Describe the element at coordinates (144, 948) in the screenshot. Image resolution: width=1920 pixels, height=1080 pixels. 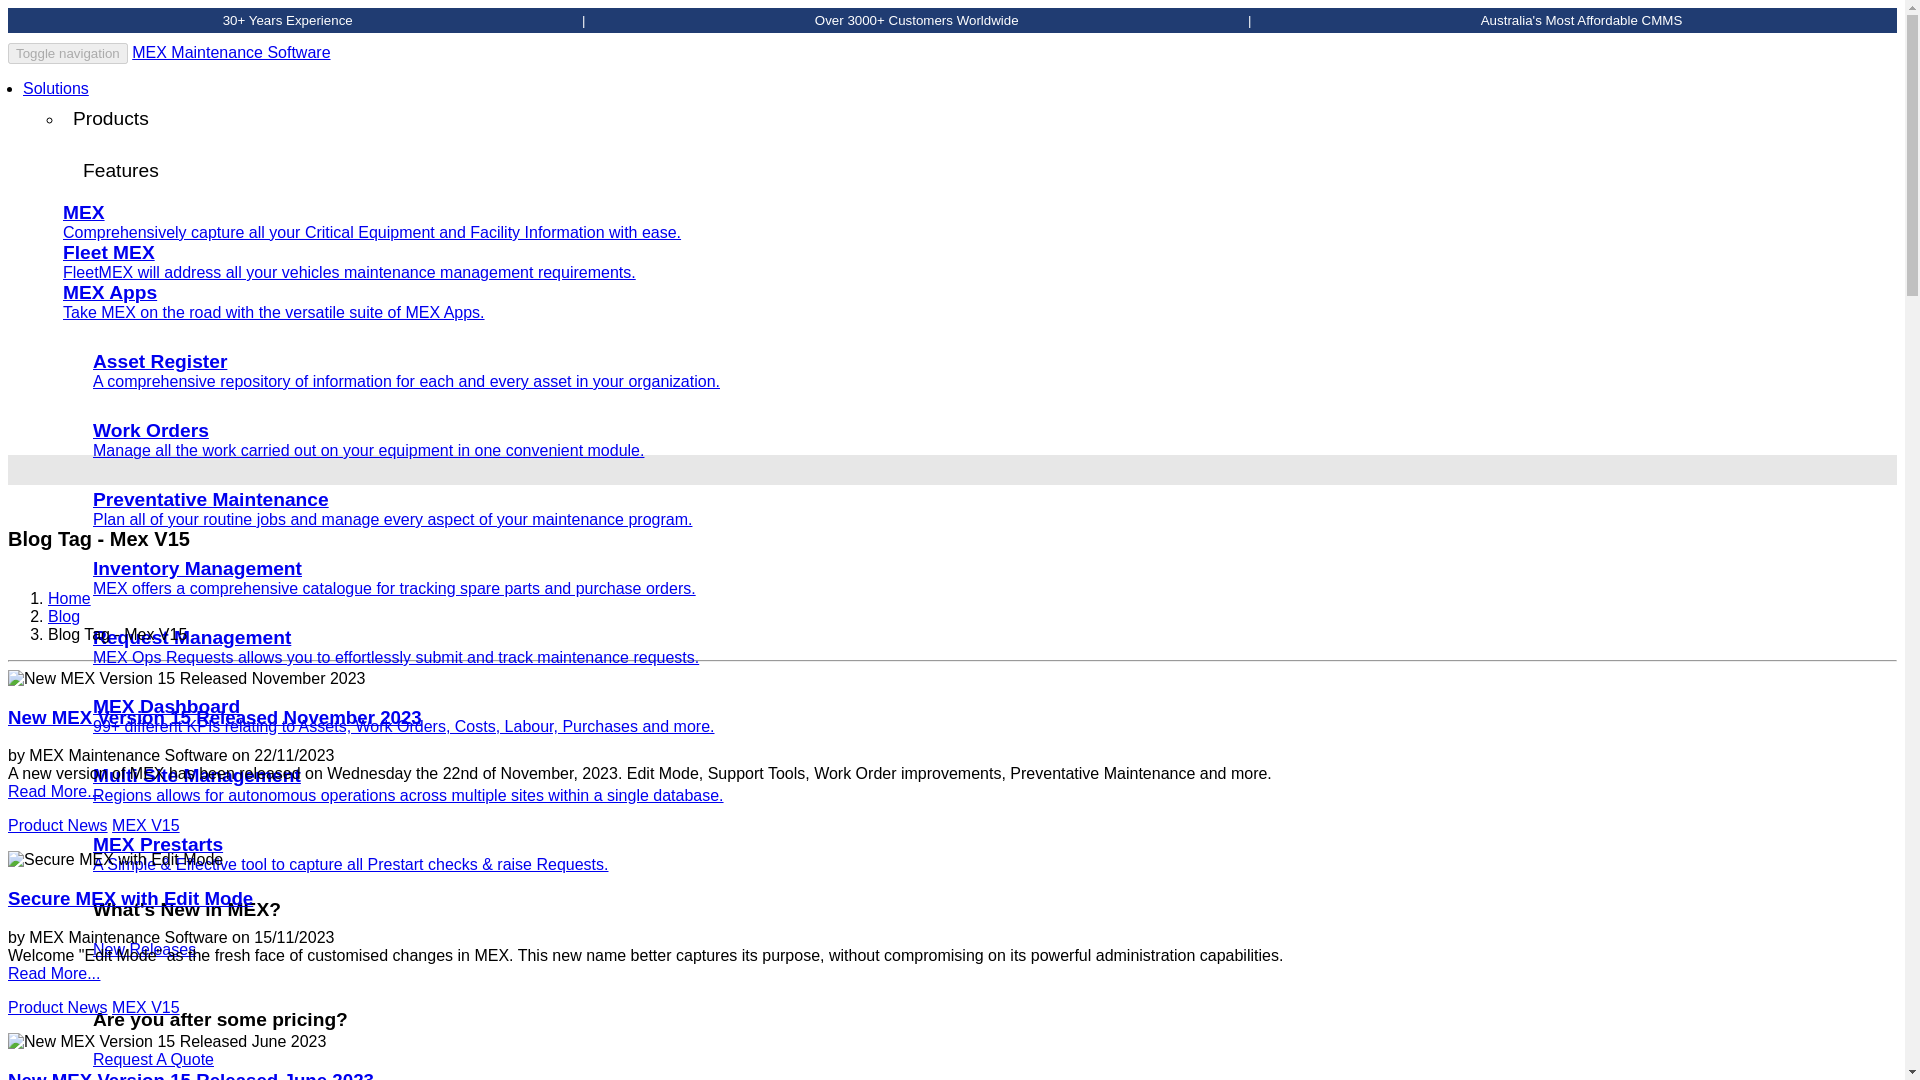
I see `New Releases` at that location.